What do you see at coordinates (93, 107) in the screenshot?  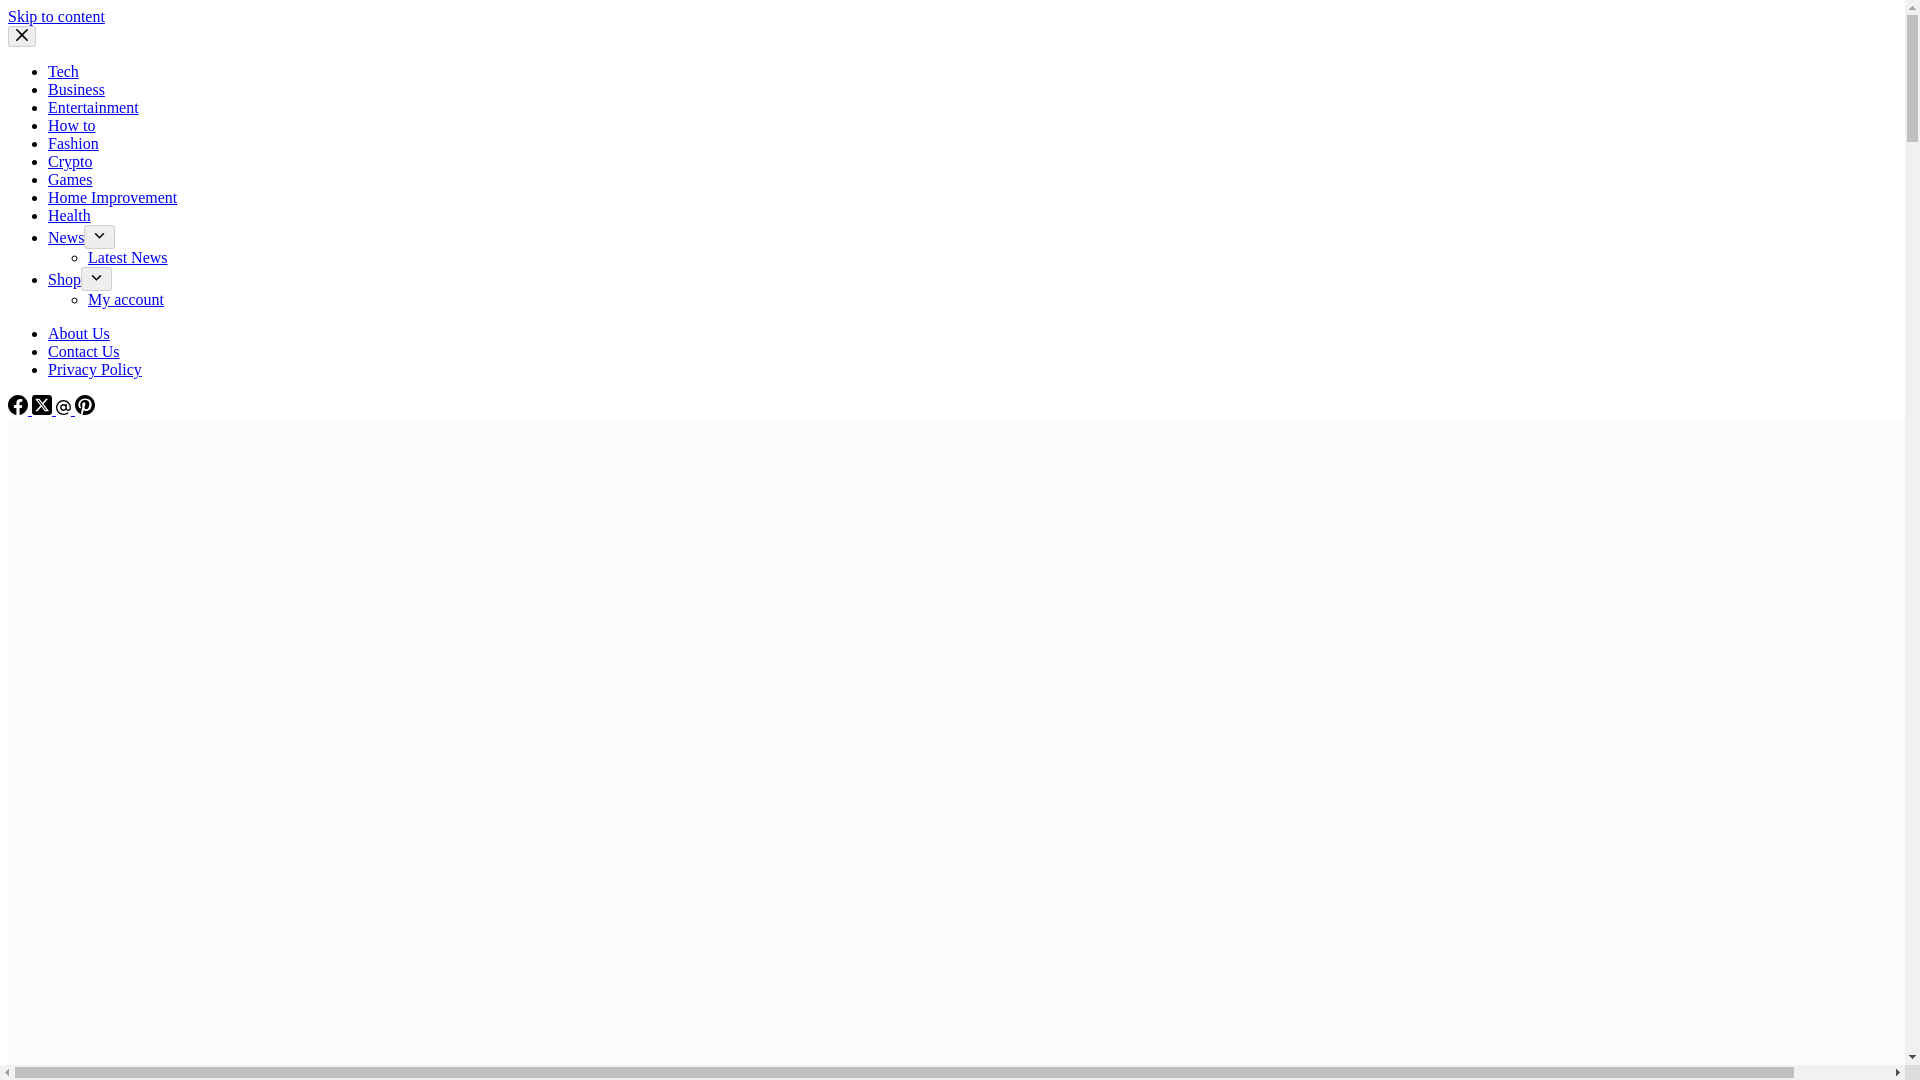 I see `Entertainment` at bounding box center [93, 107].